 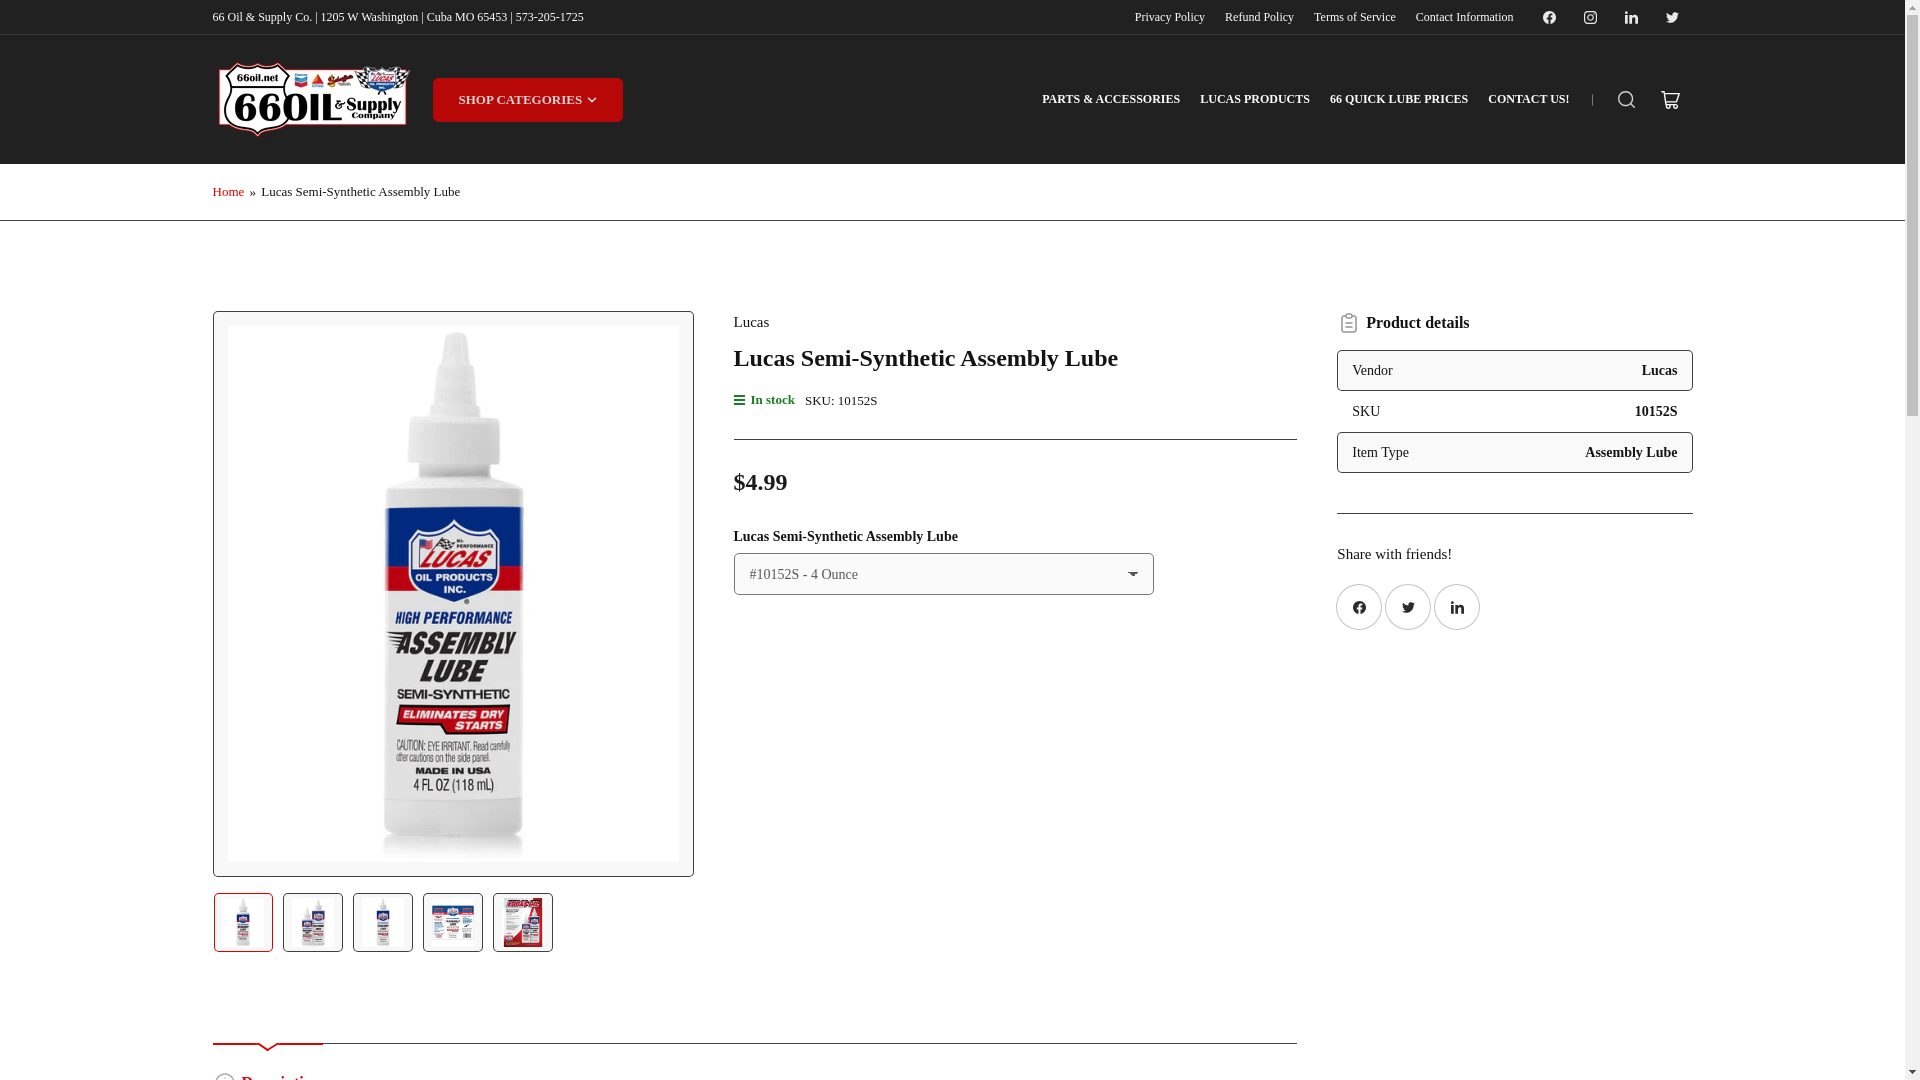 I want to click on Refund Policy, so click(x=1259, y=16).